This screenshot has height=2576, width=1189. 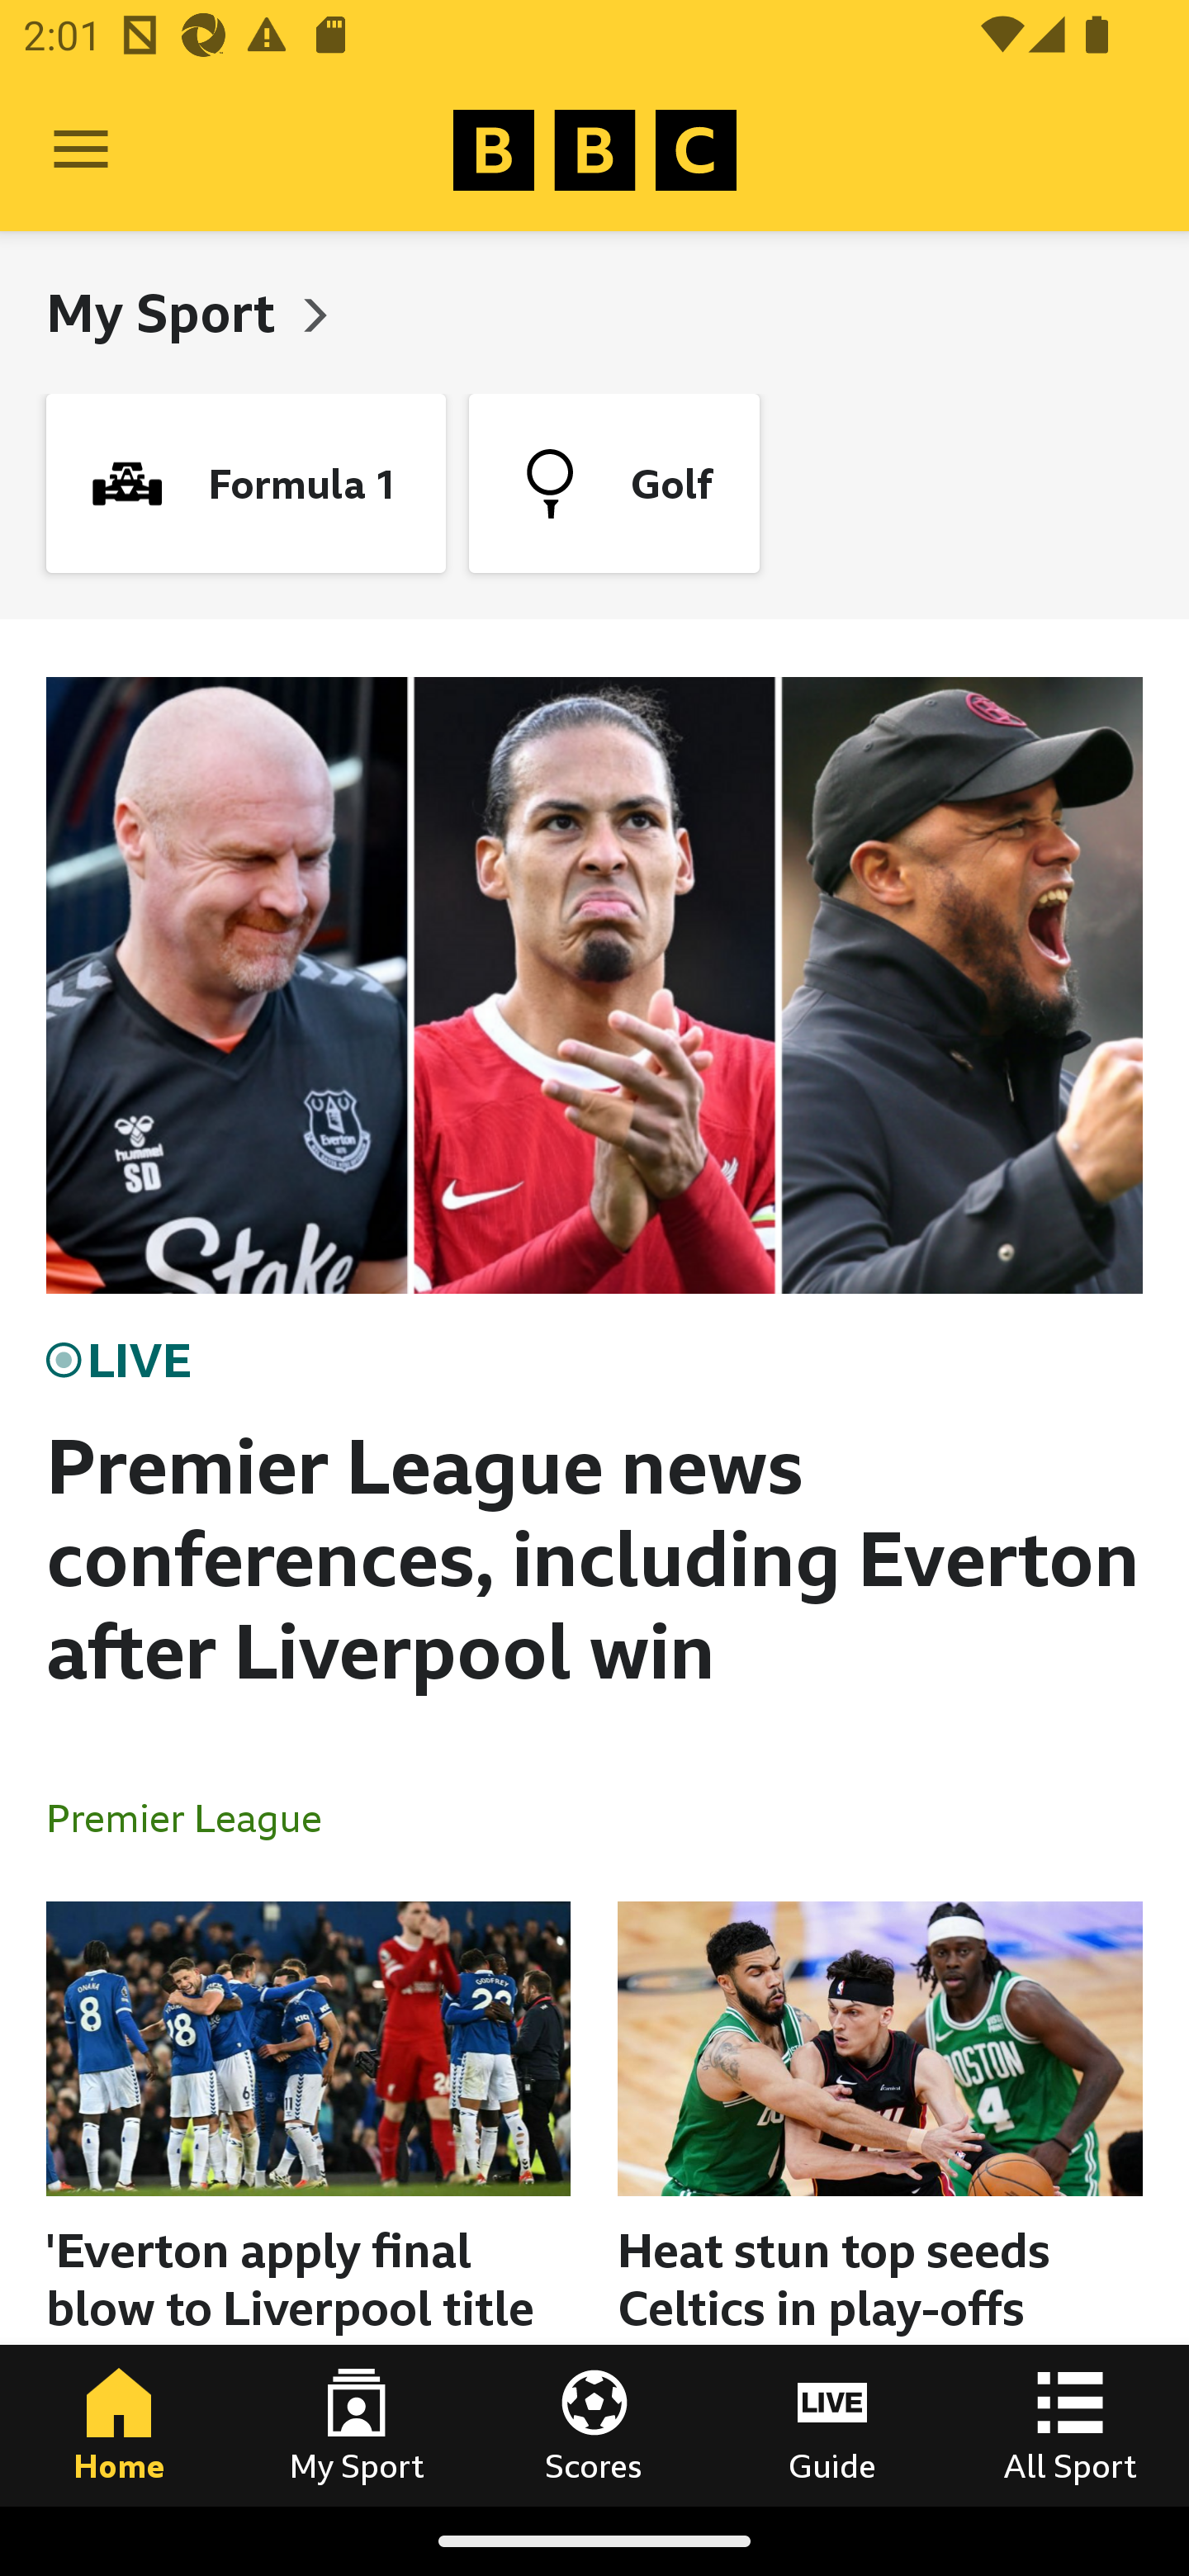 What do you see at coordinates (81, 150) in the screenshot?
I see `Open Menu` at bounding box center [81, 150].